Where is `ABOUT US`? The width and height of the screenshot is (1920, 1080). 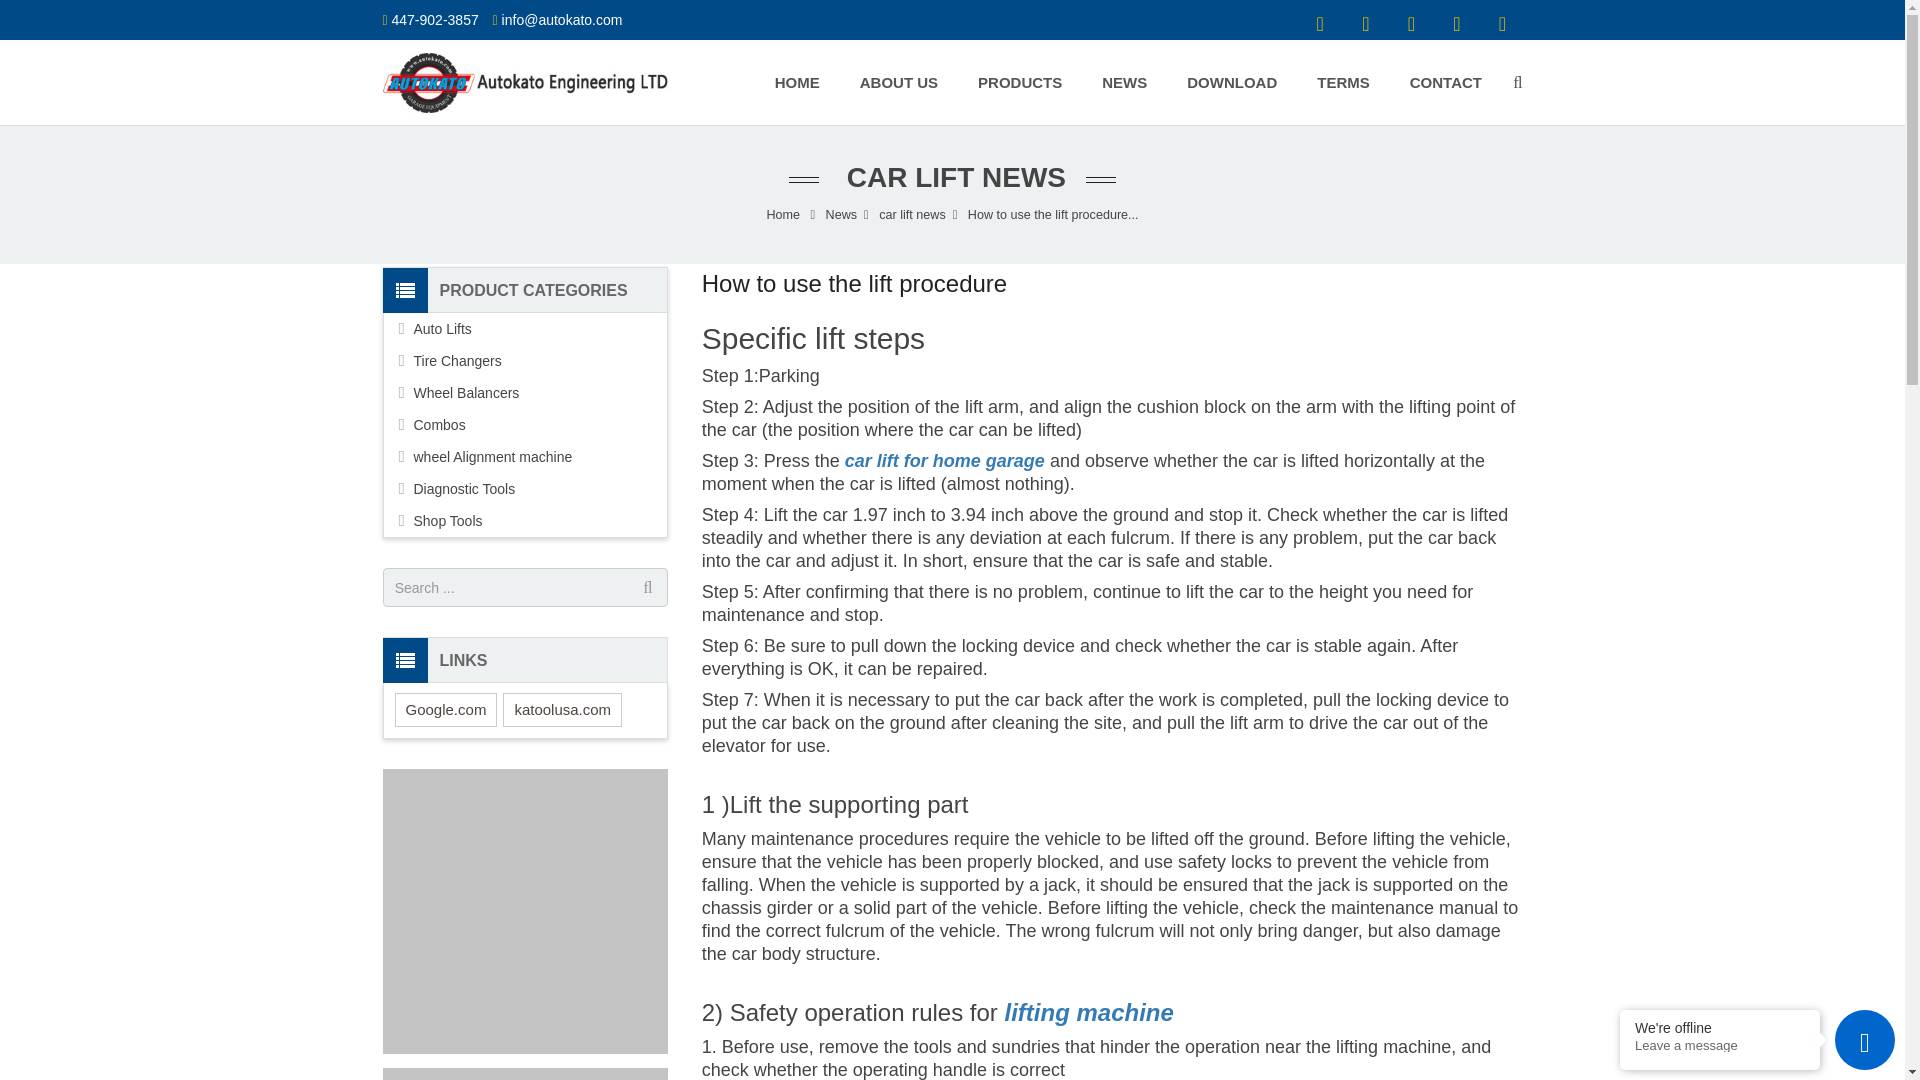 ABOUT US is located at coordinates (899, 82).